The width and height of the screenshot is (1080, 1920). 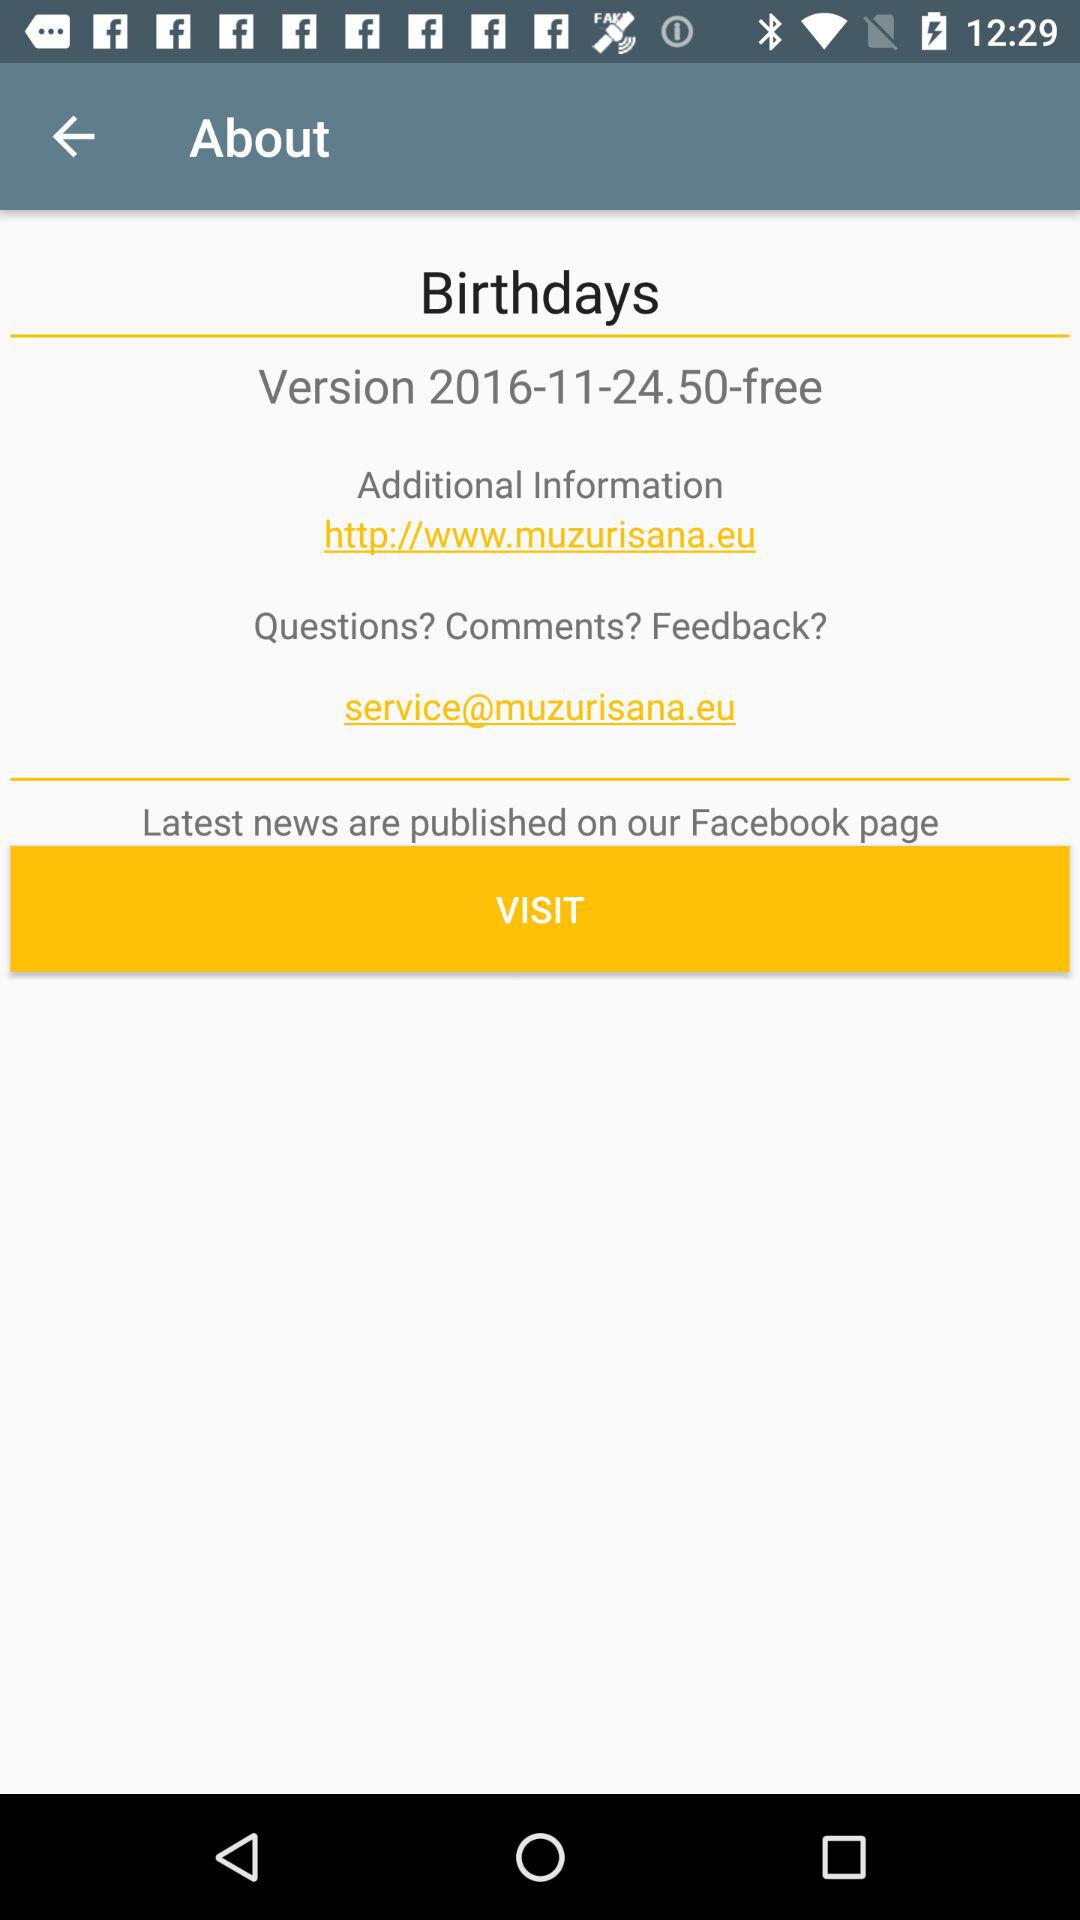 What do you see at coordinates (540, 533) in the screenshot?
I see `press the http www muzurisana icon` at bounding box center [540, 533].